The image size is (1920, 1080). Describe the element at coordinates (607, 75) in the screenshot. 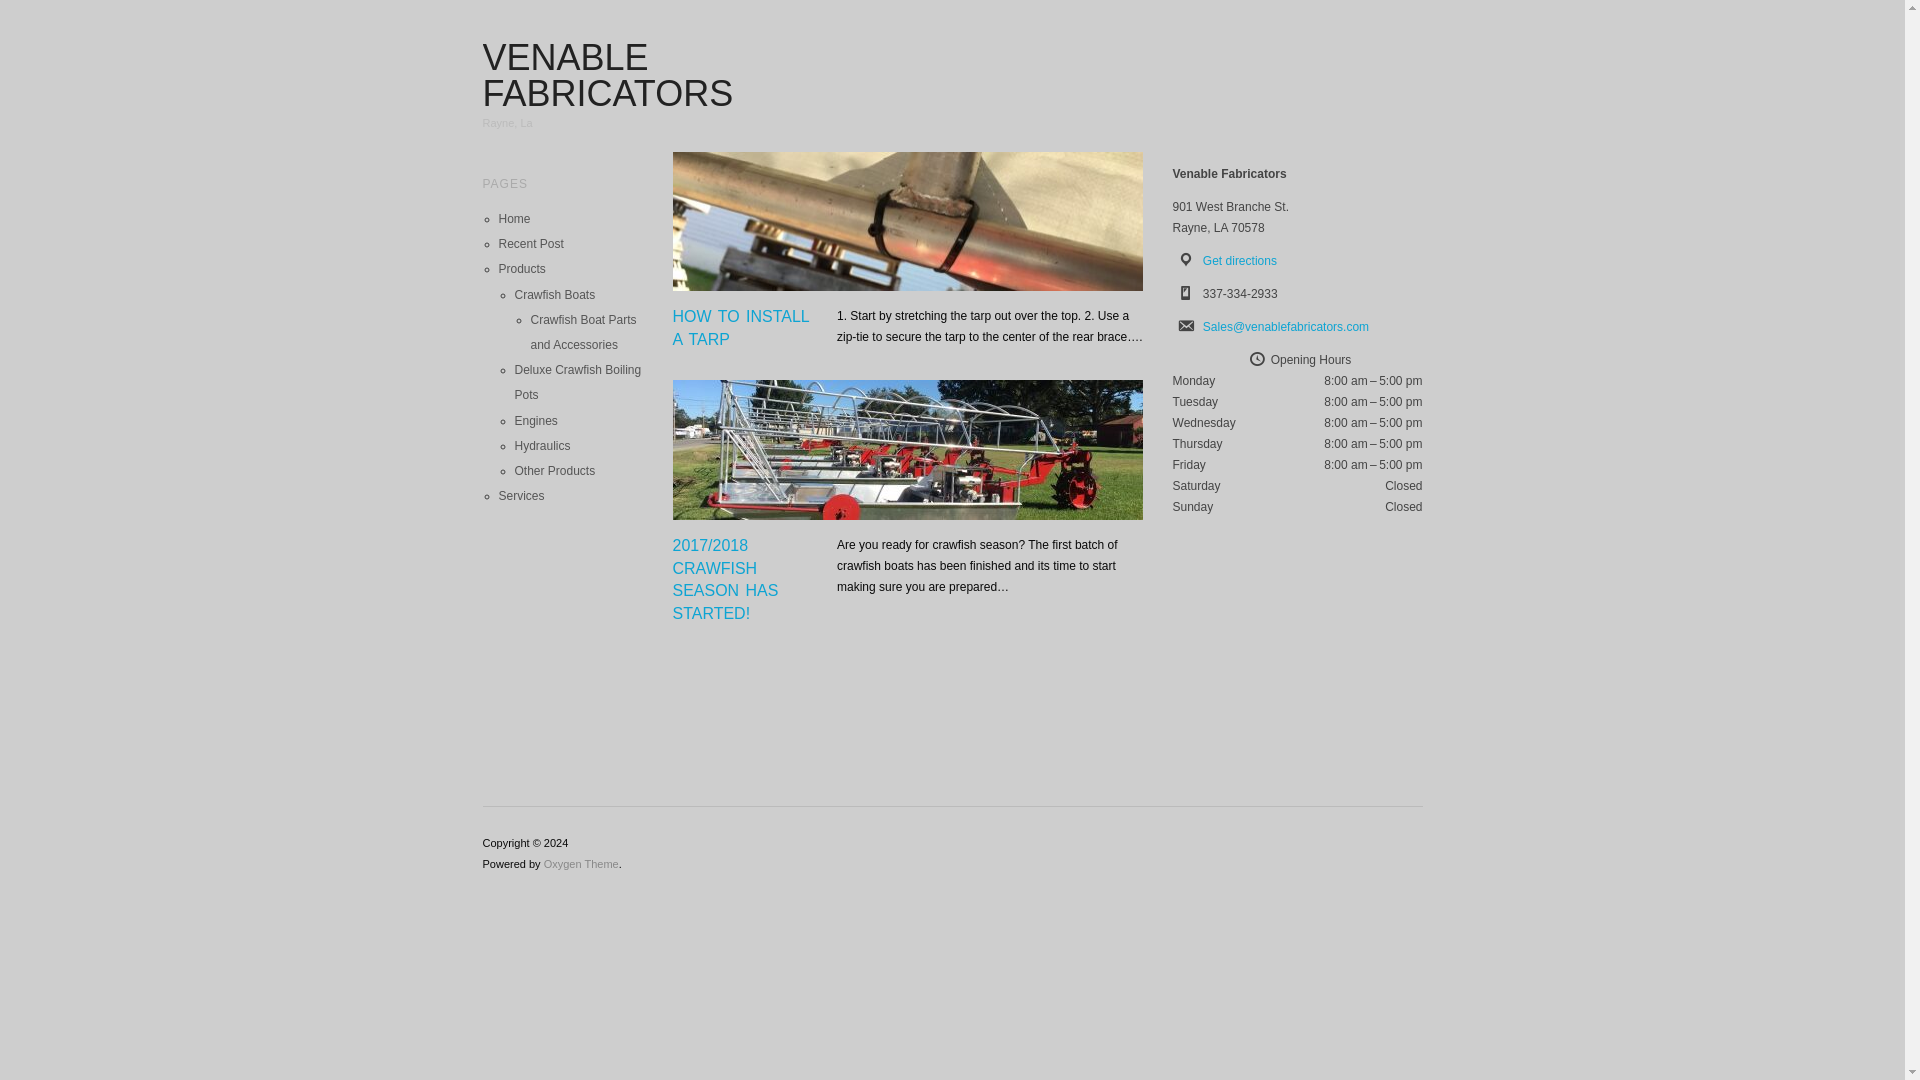

I see `VENABLE FABRICATORS` at that location.